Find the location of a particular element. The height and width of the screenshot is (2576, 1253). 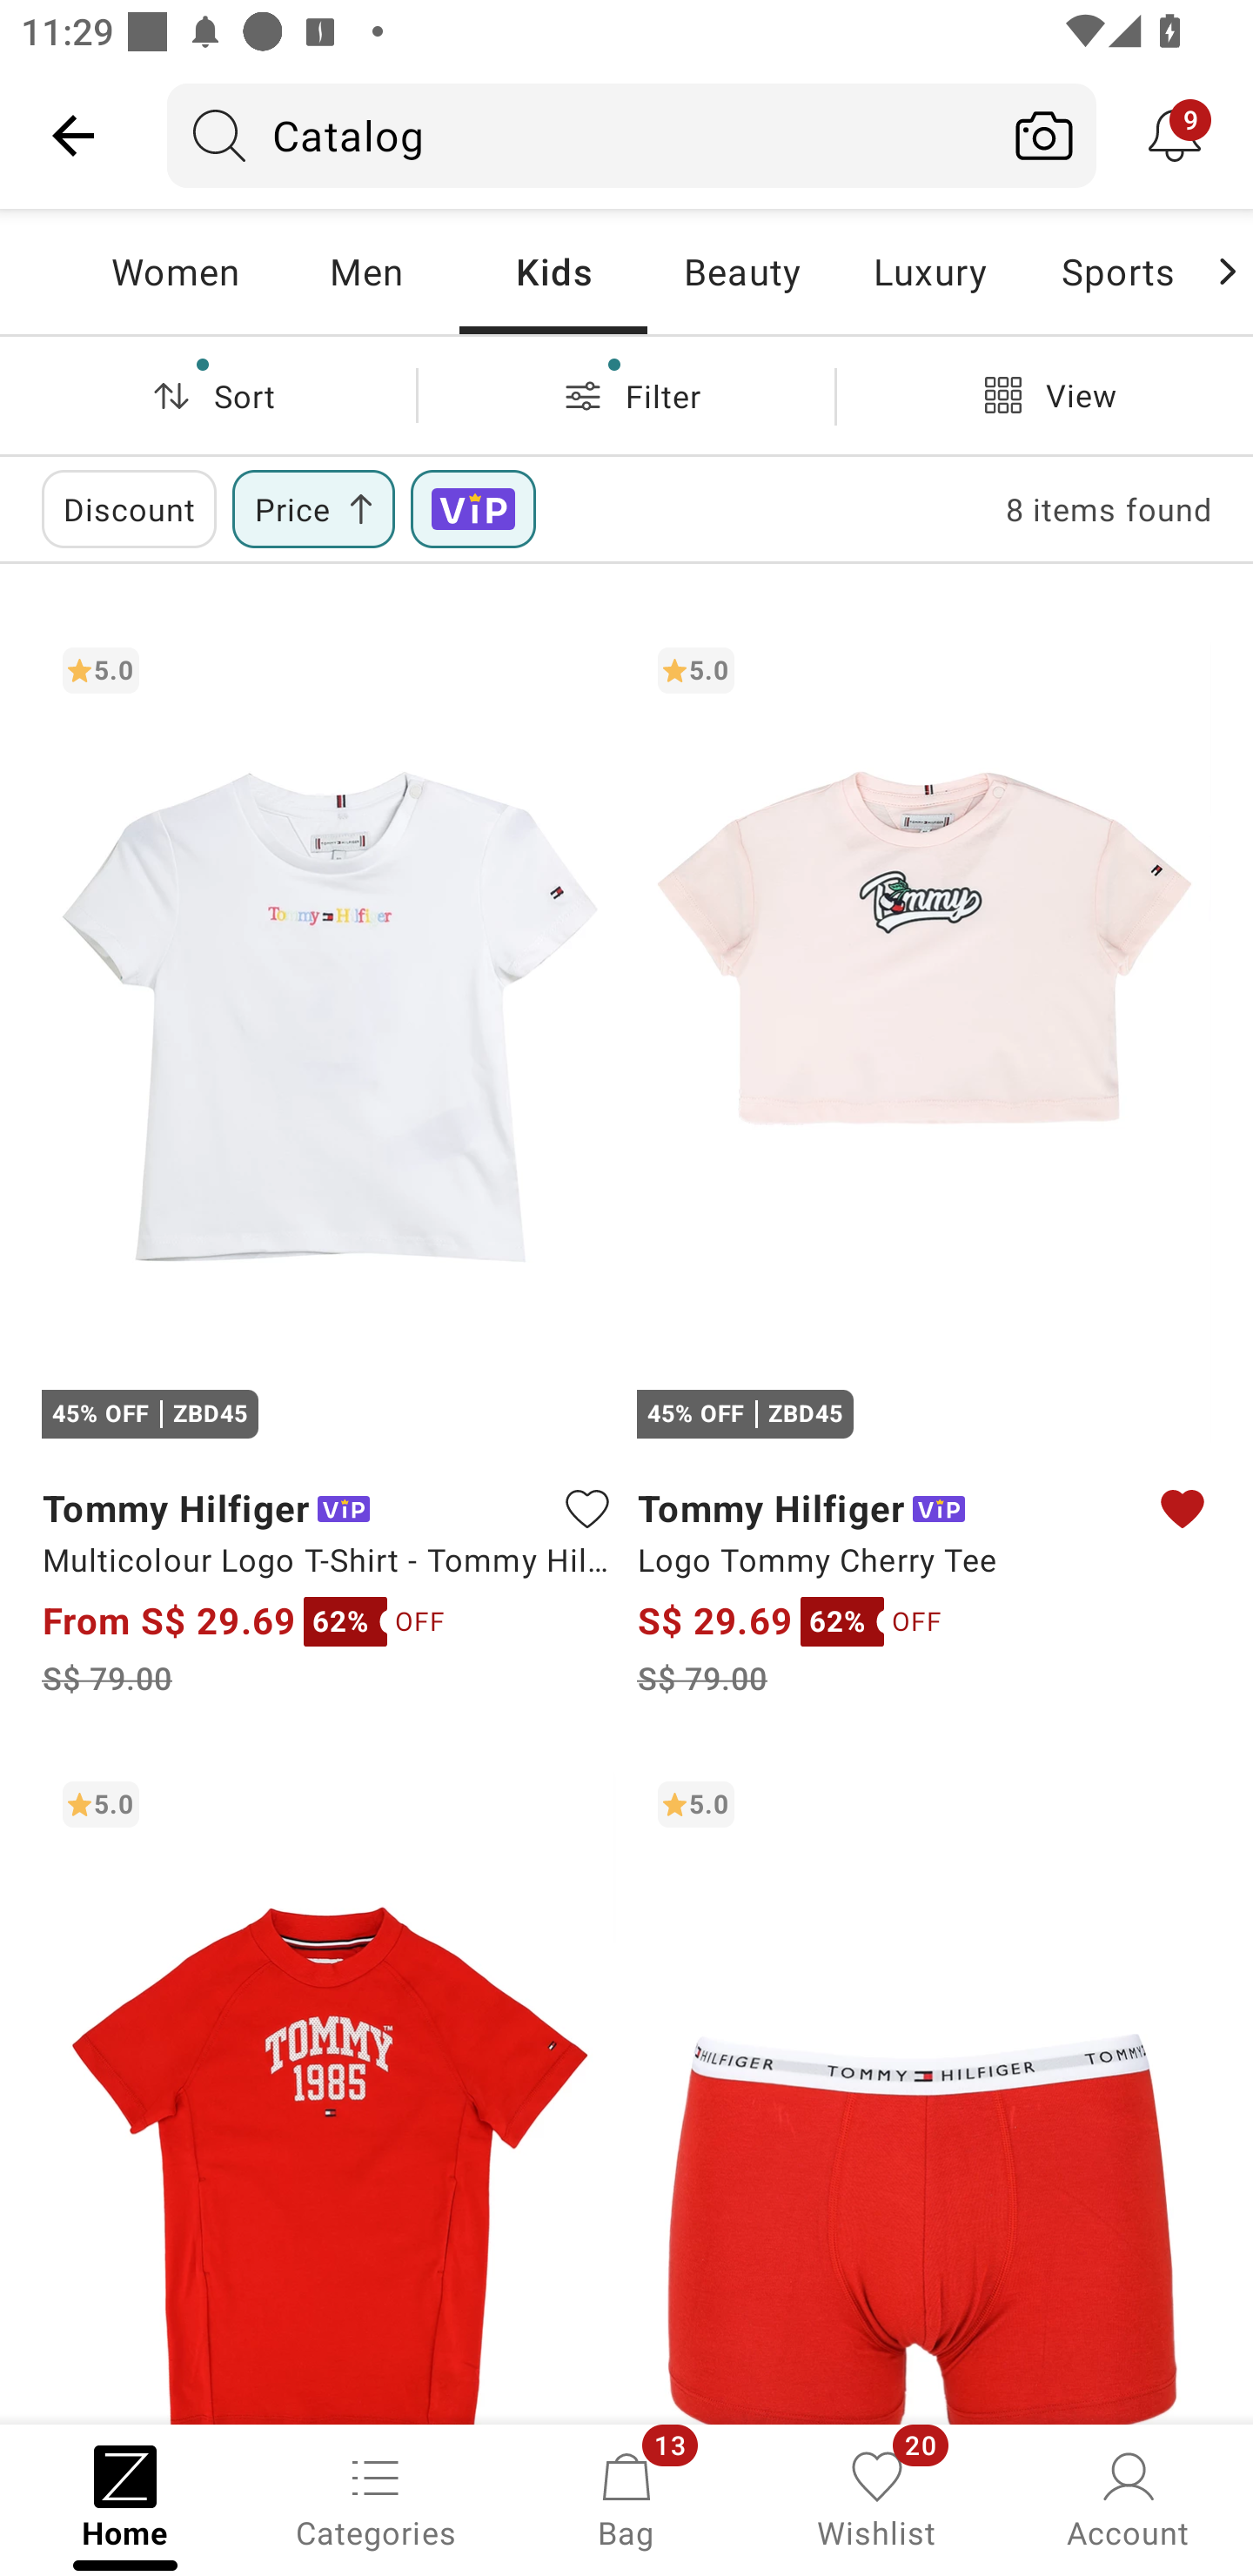

View is located at coordinates (1044, 395).